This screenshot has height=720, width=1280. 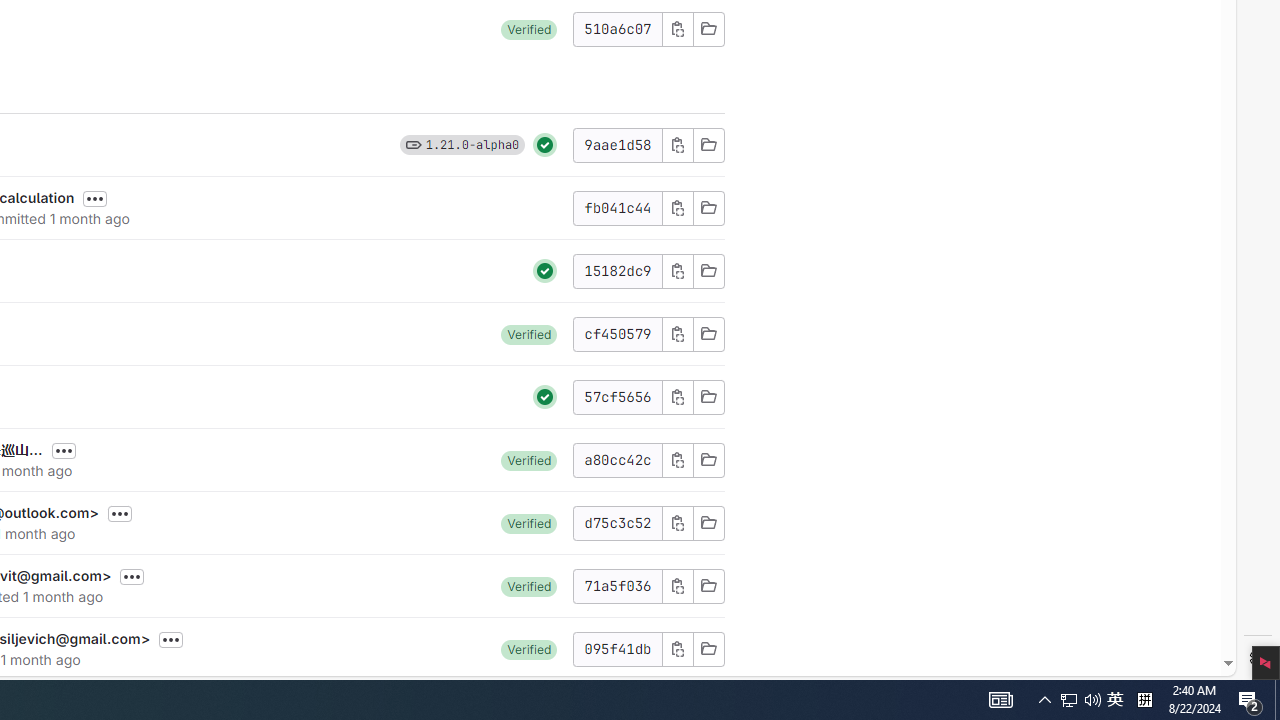 What do you see at coordinates (545, 396) in the screenshot?
I see `Class: s24 gl-icon` at bounding box center [545, 396].